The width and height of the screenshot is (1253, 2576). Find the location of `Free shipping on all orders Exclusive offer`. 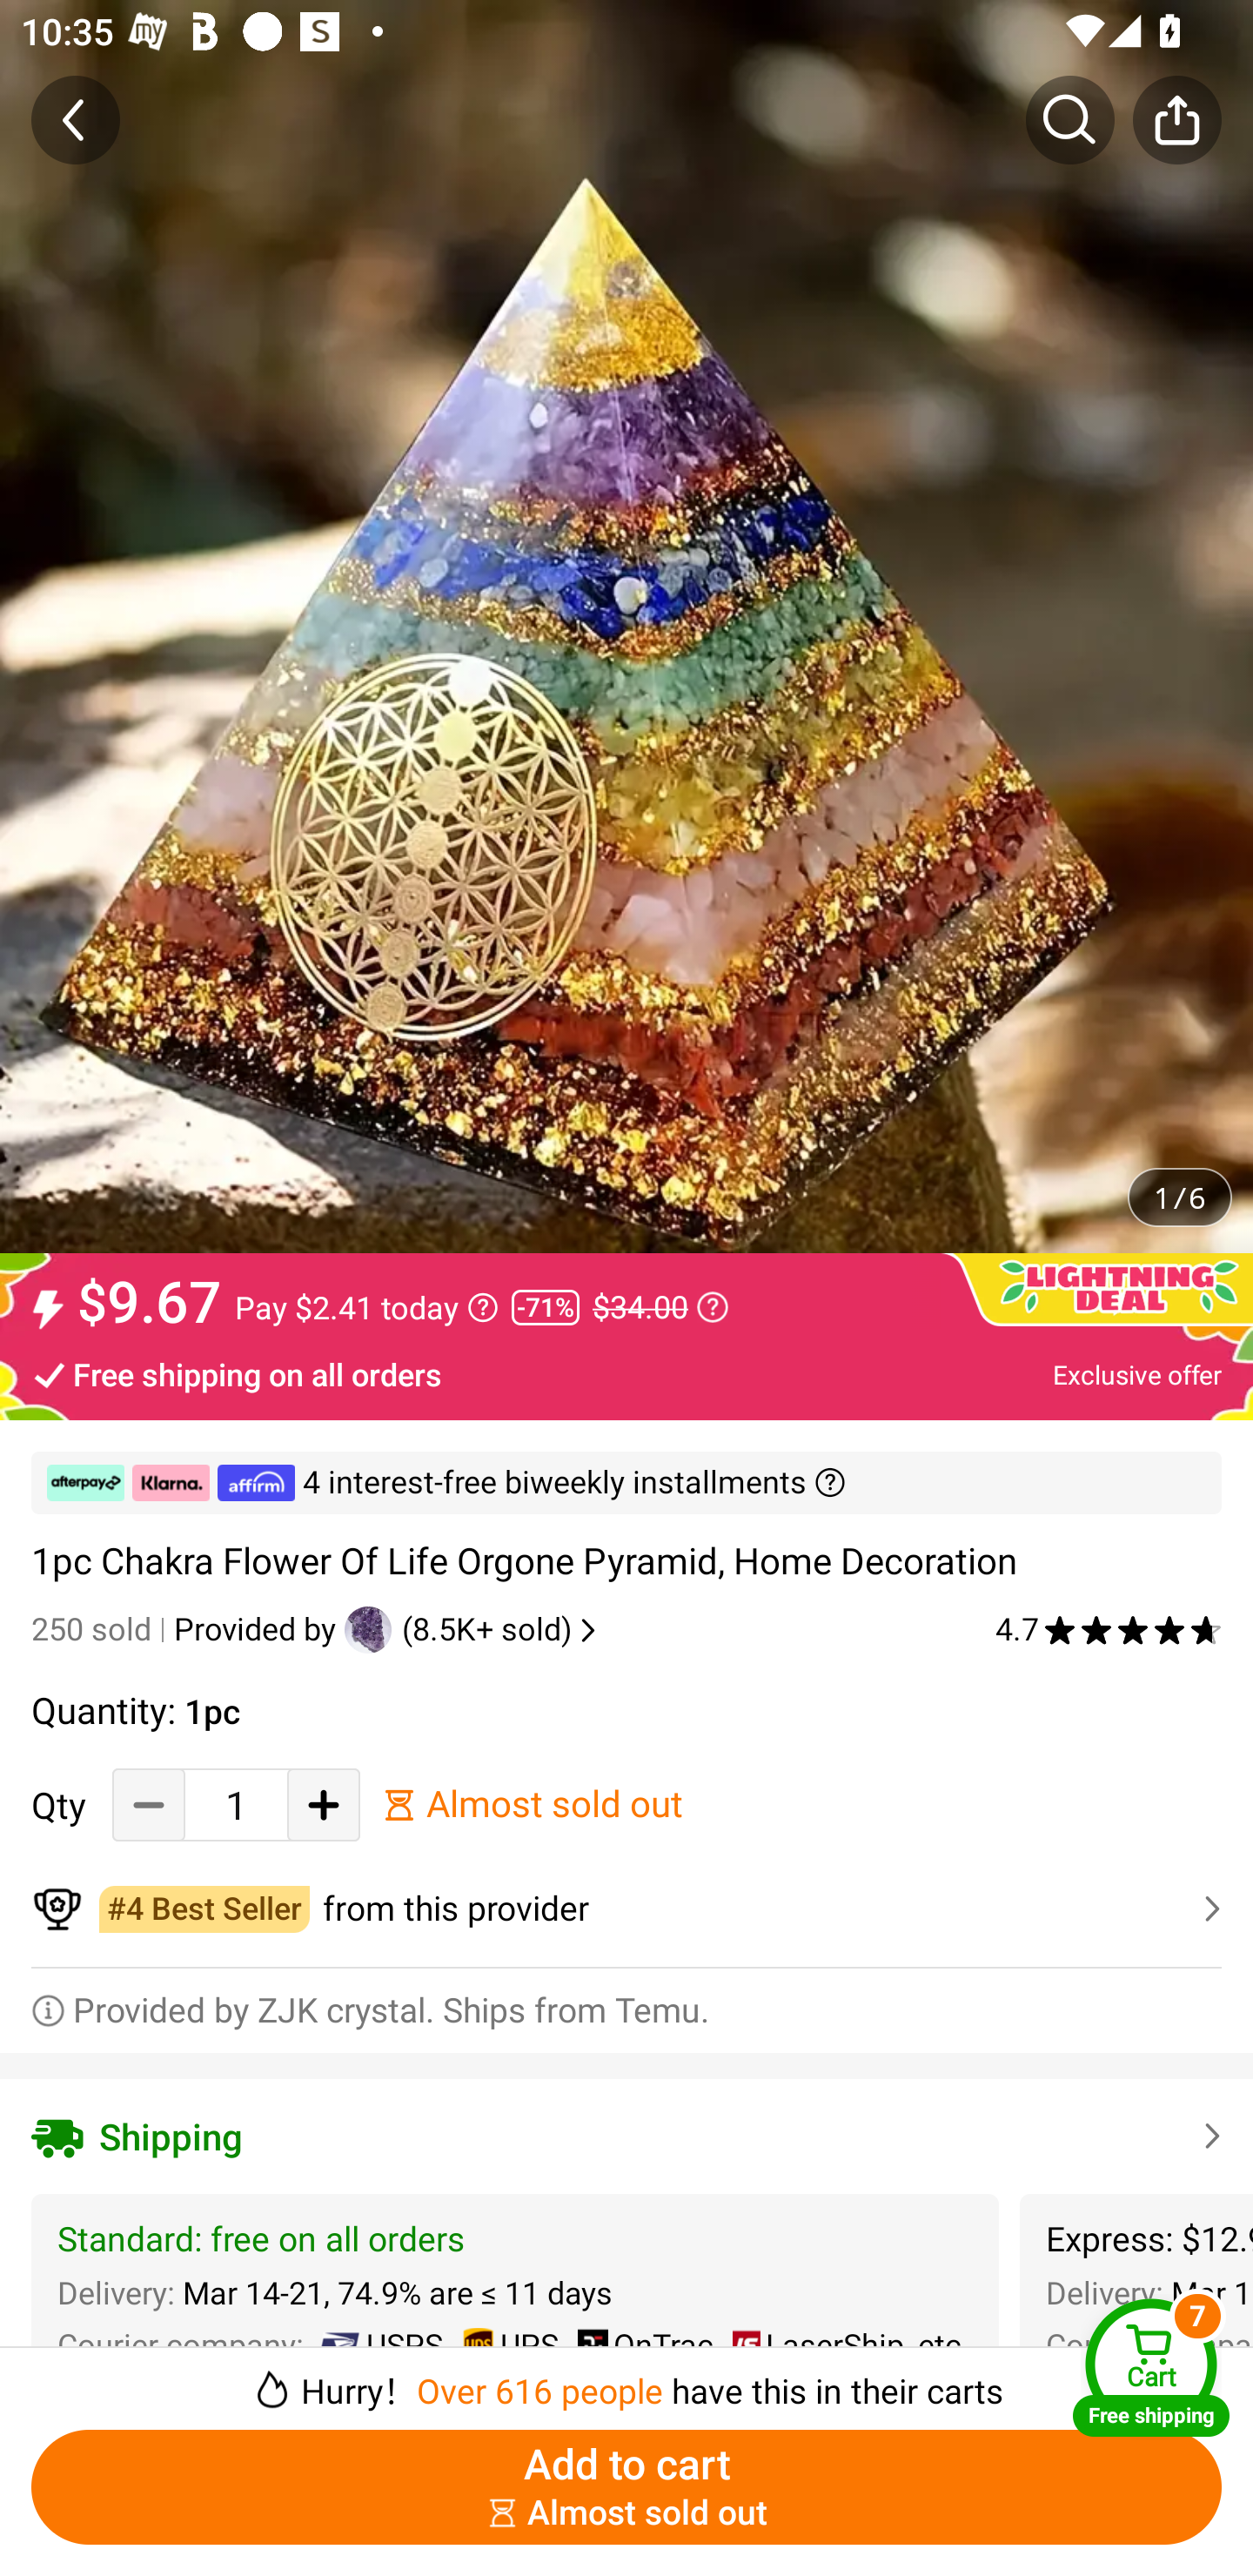

Free shipping on all orders Exclusive offer is located at coordinates (626, 1373).